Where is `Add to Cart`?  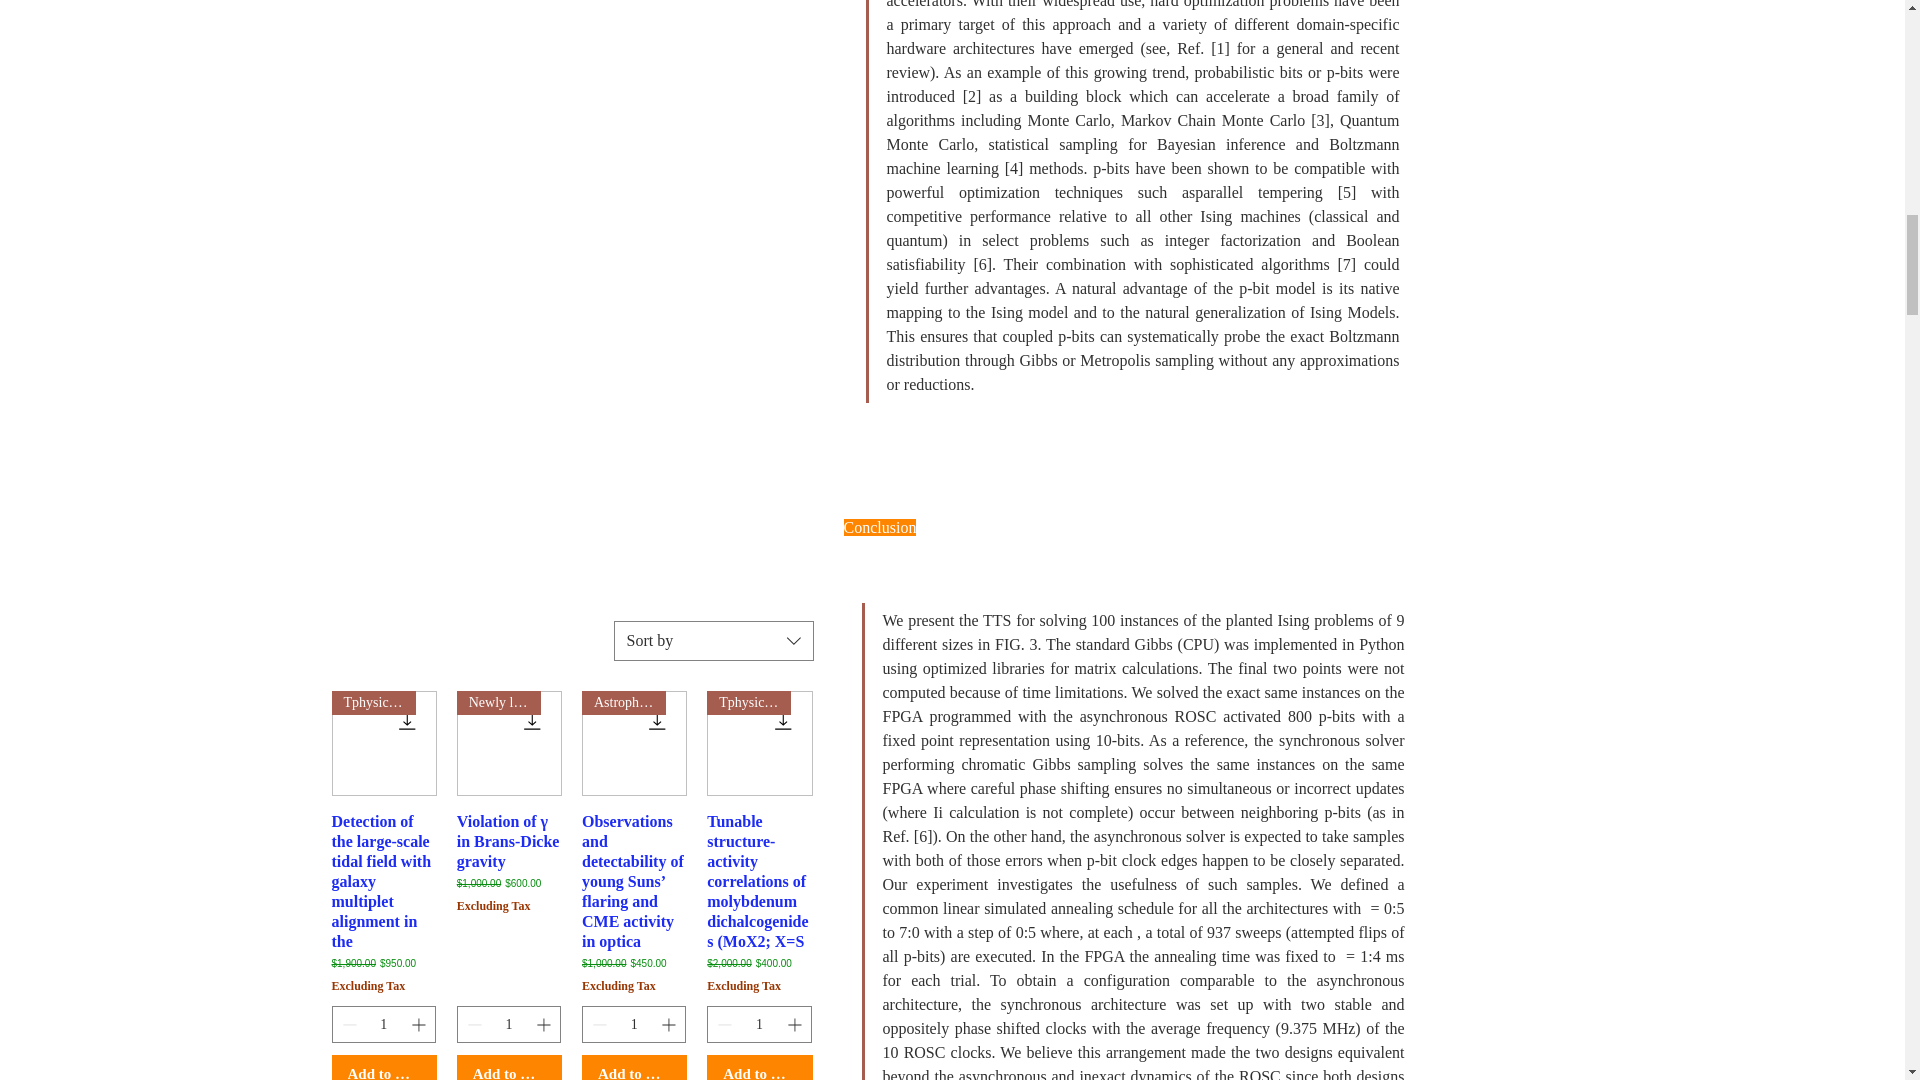 Add to Cart is located at coordinates (384, 1068).